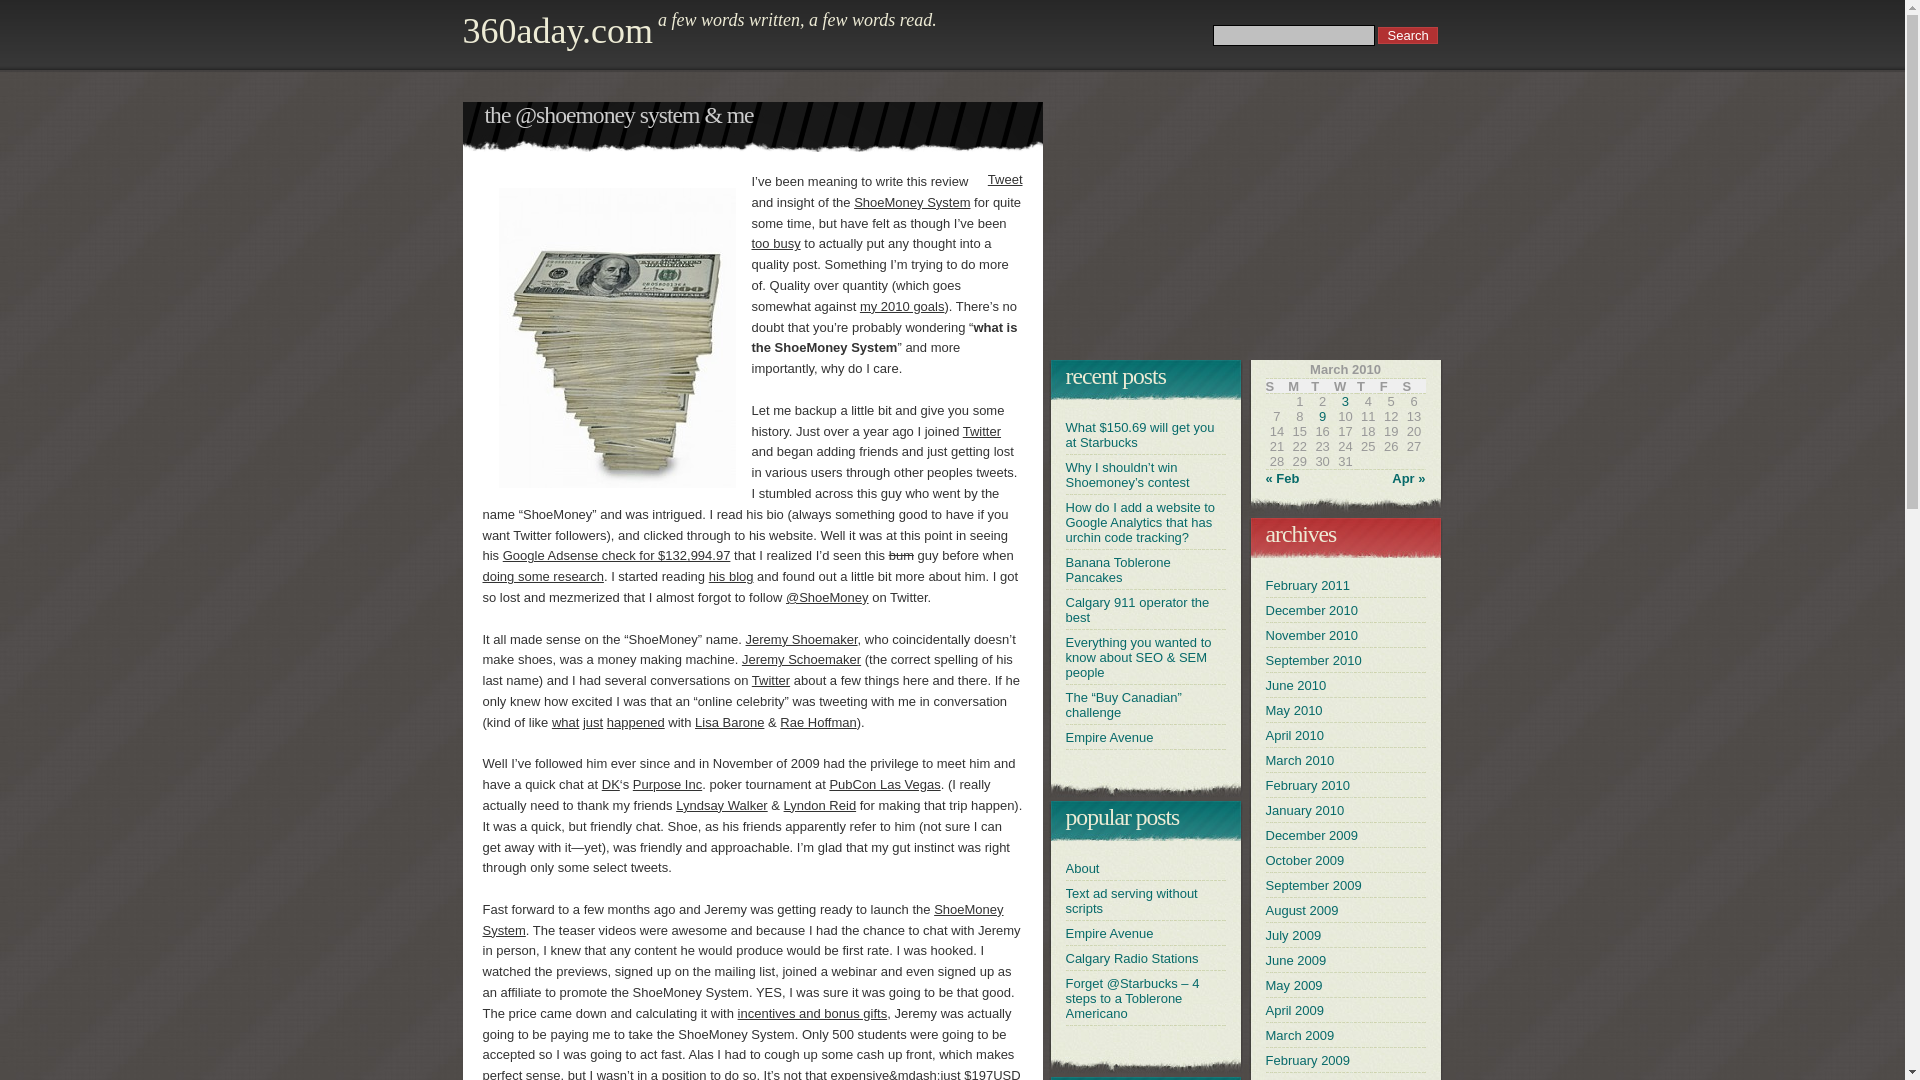 This screenshot has height=1080, width=1920. Describe the element at coordinates (1110, 738) in the screenshot. I see `Empire Avenue` at that location.